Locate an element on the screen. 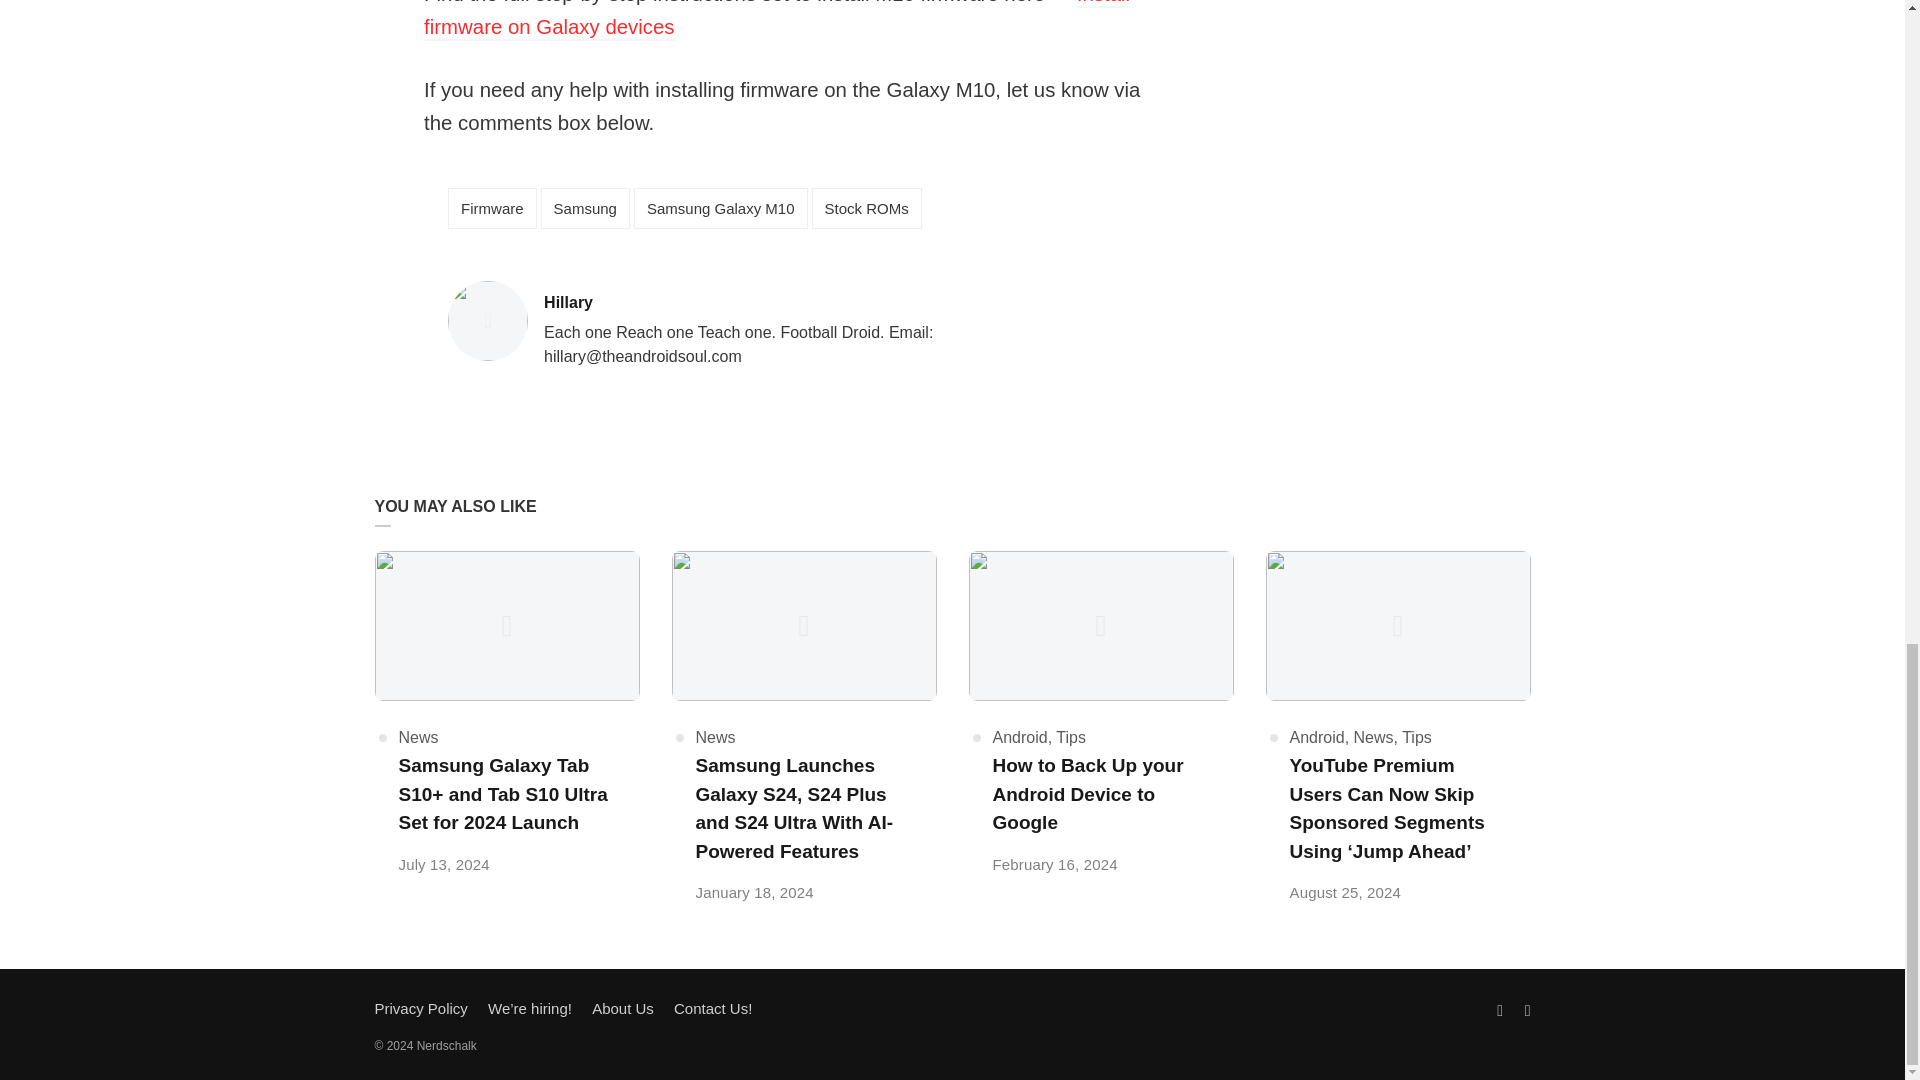 This screenshot has height=1080, width=1920. Tips is located at coordinates (720, 208).